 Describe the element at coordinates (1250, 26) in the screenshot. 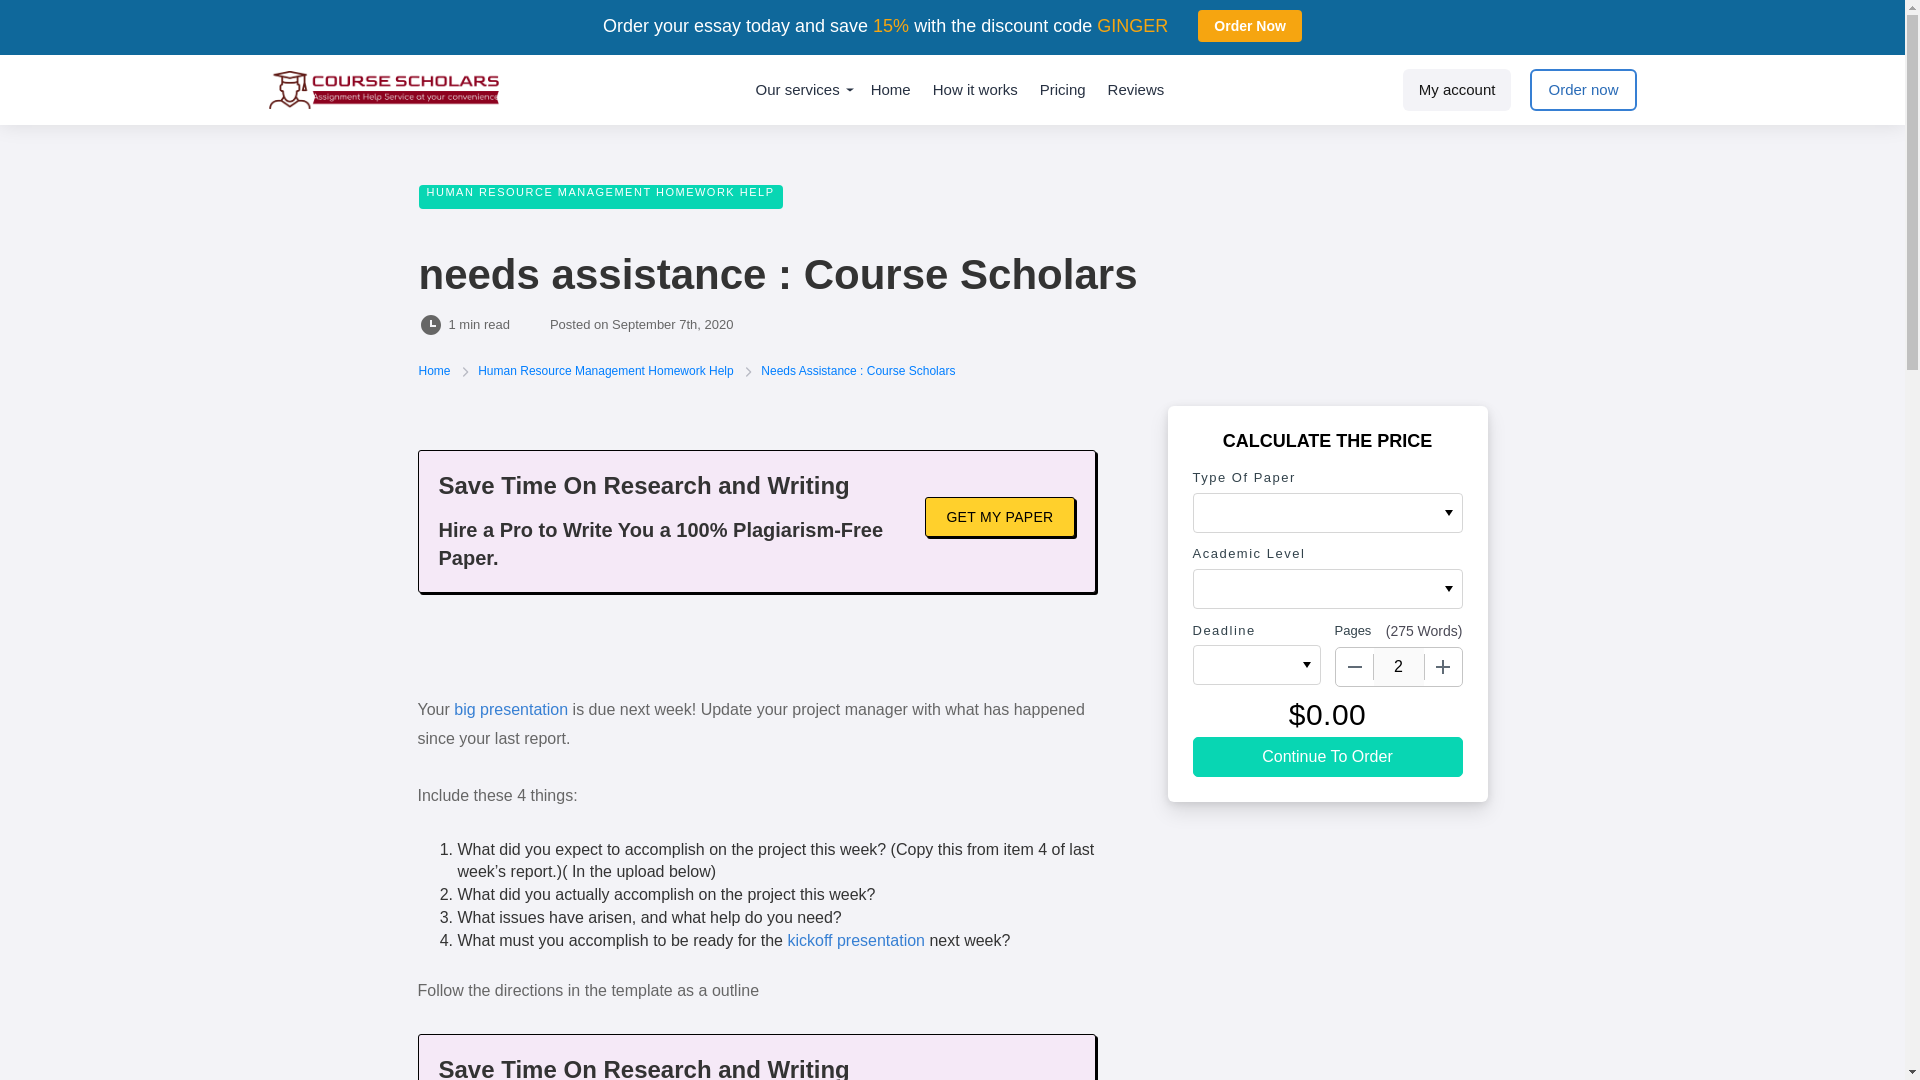

I see `Order Now` at that location.